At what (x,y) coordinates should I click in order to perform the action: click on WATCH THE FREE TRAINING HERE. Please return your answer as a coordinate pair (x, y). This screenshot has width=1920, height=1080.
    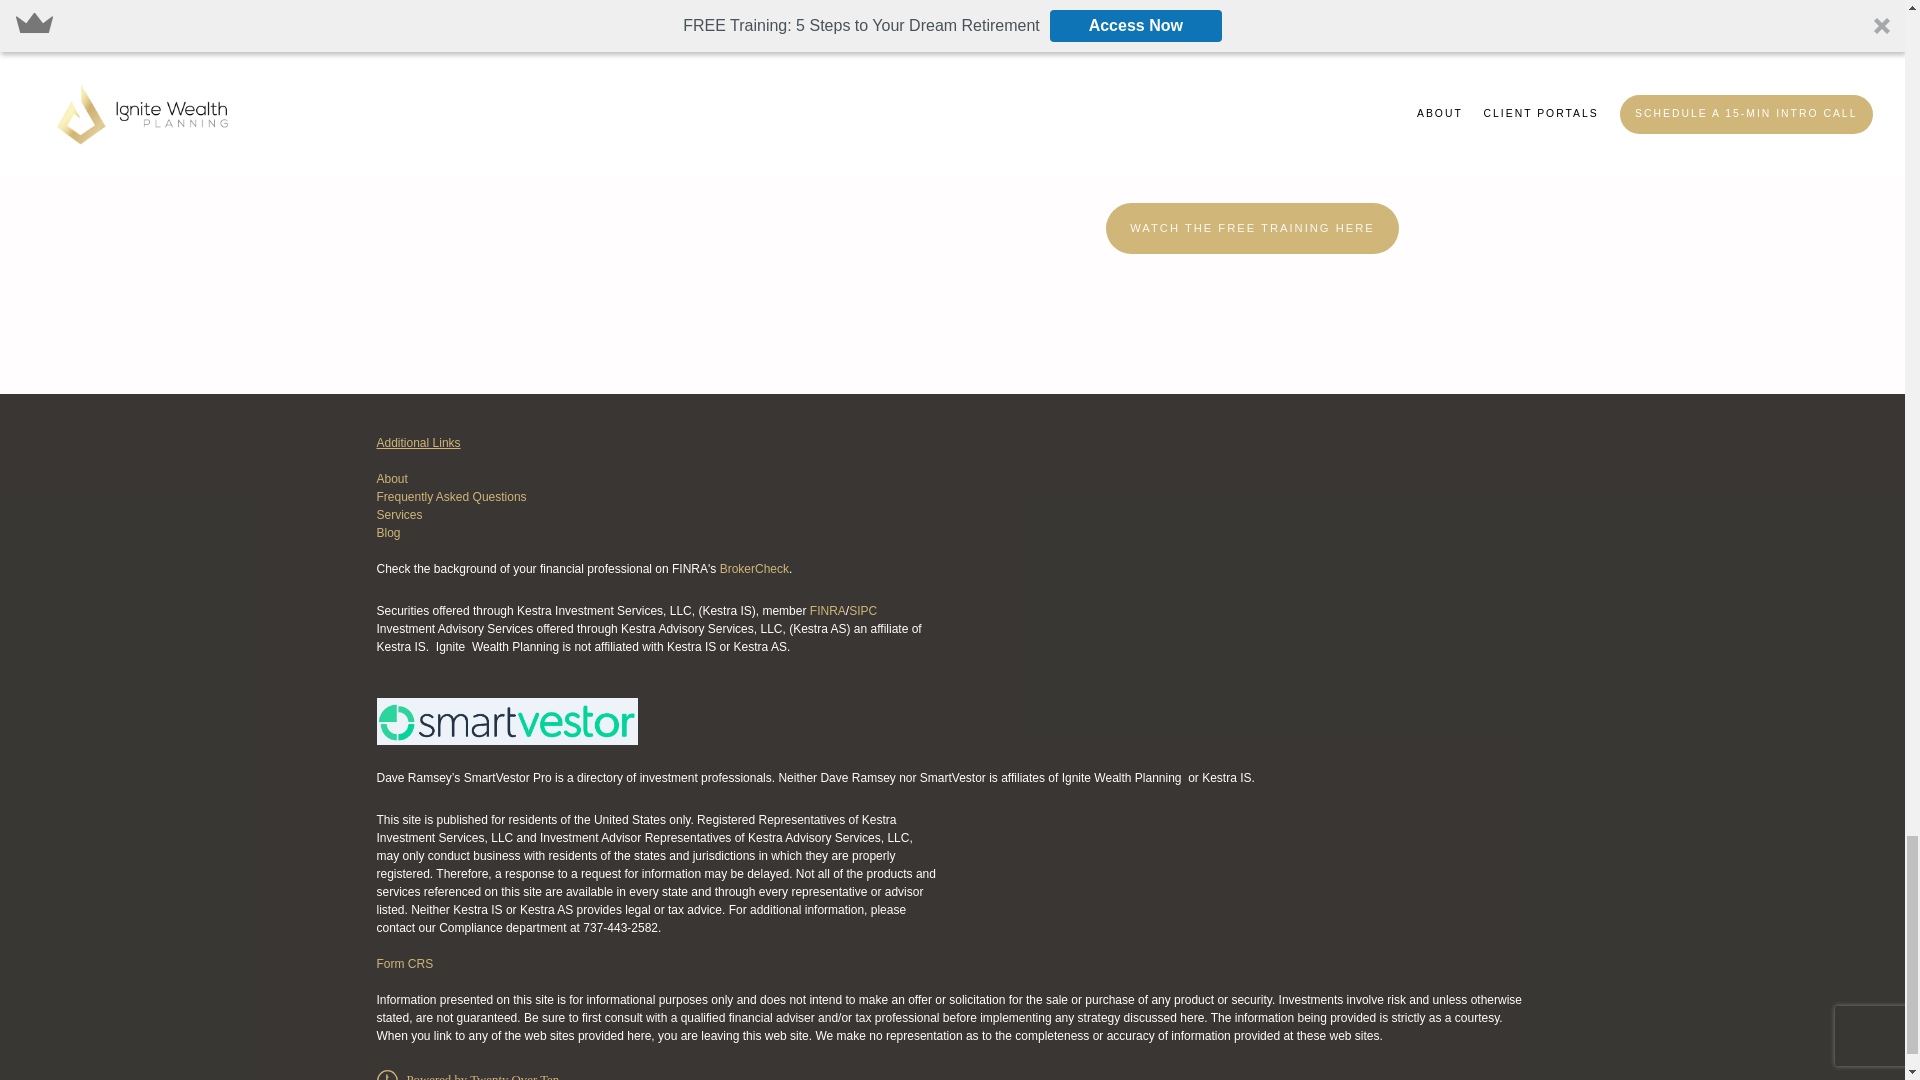
    Looking at the image, I should click on (1252, 228).